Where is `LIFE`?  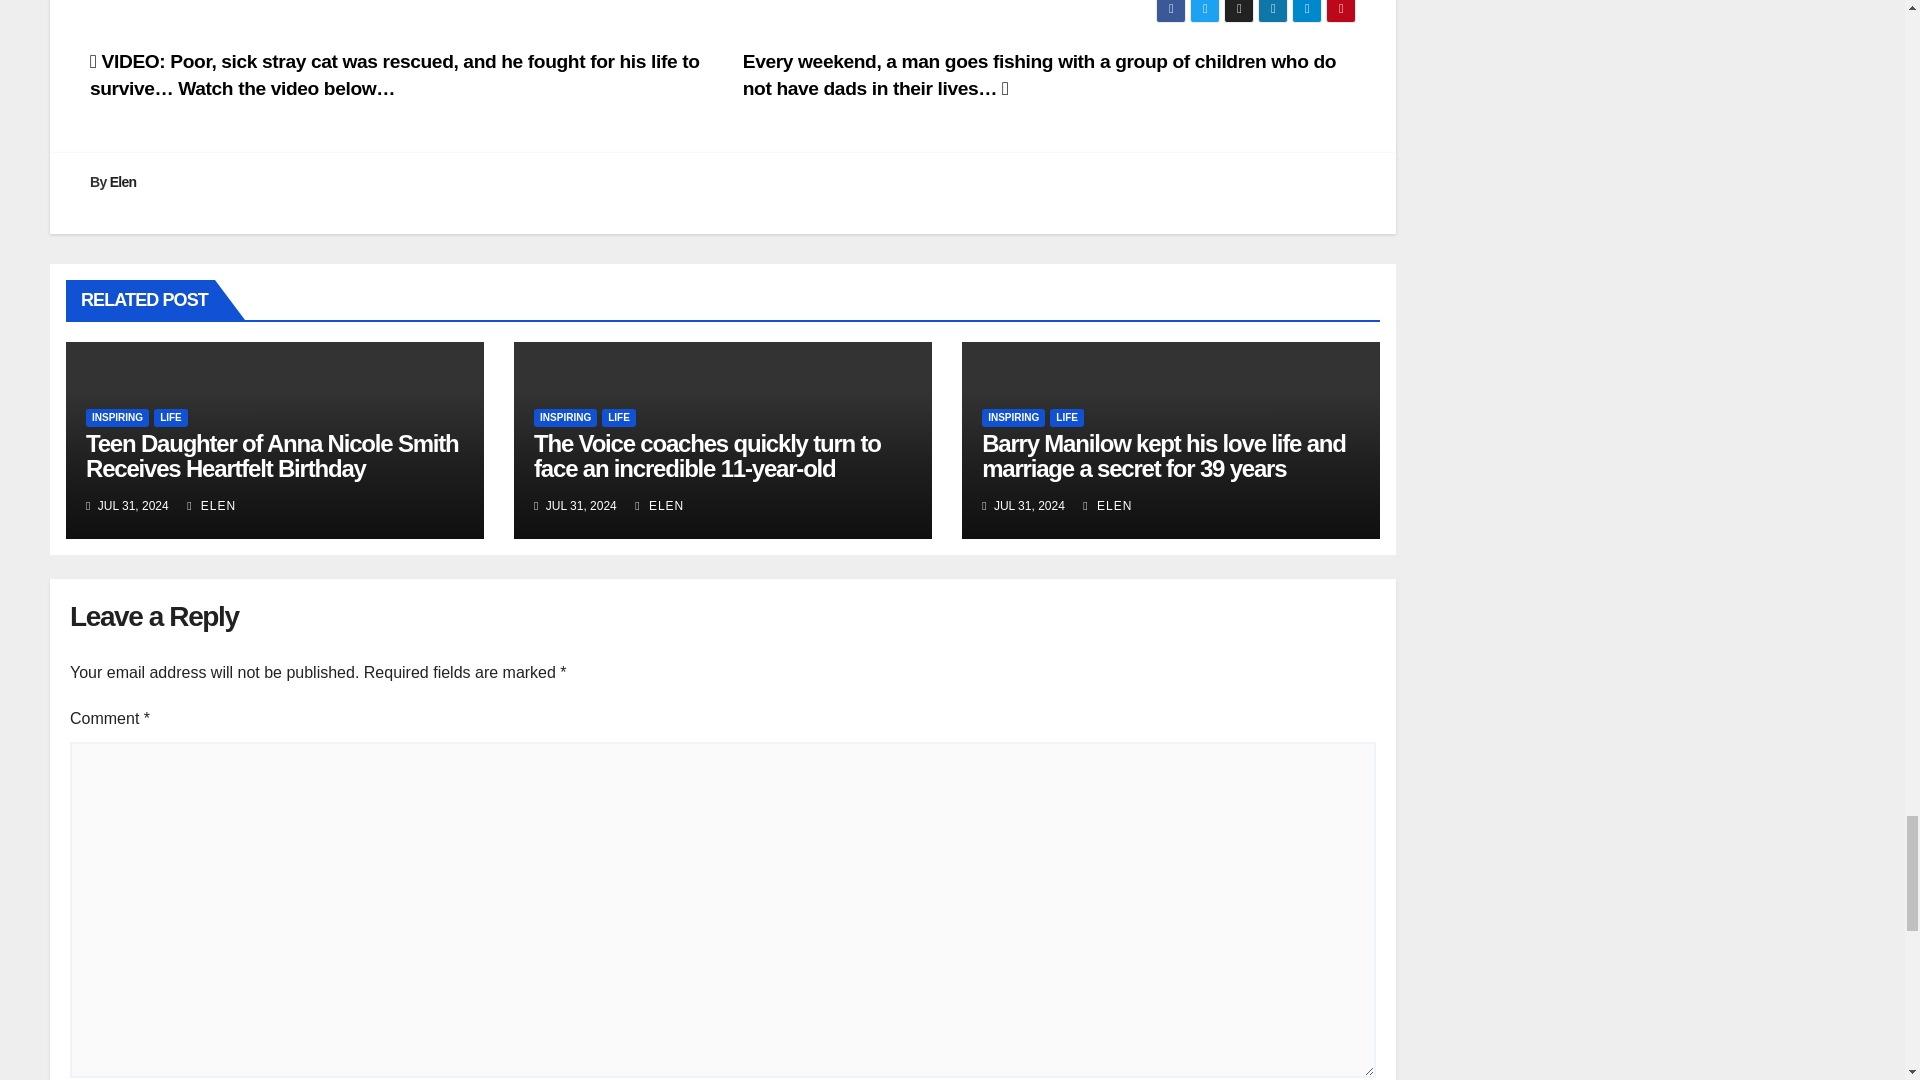 LIFE is located at coordinates (618, 418).